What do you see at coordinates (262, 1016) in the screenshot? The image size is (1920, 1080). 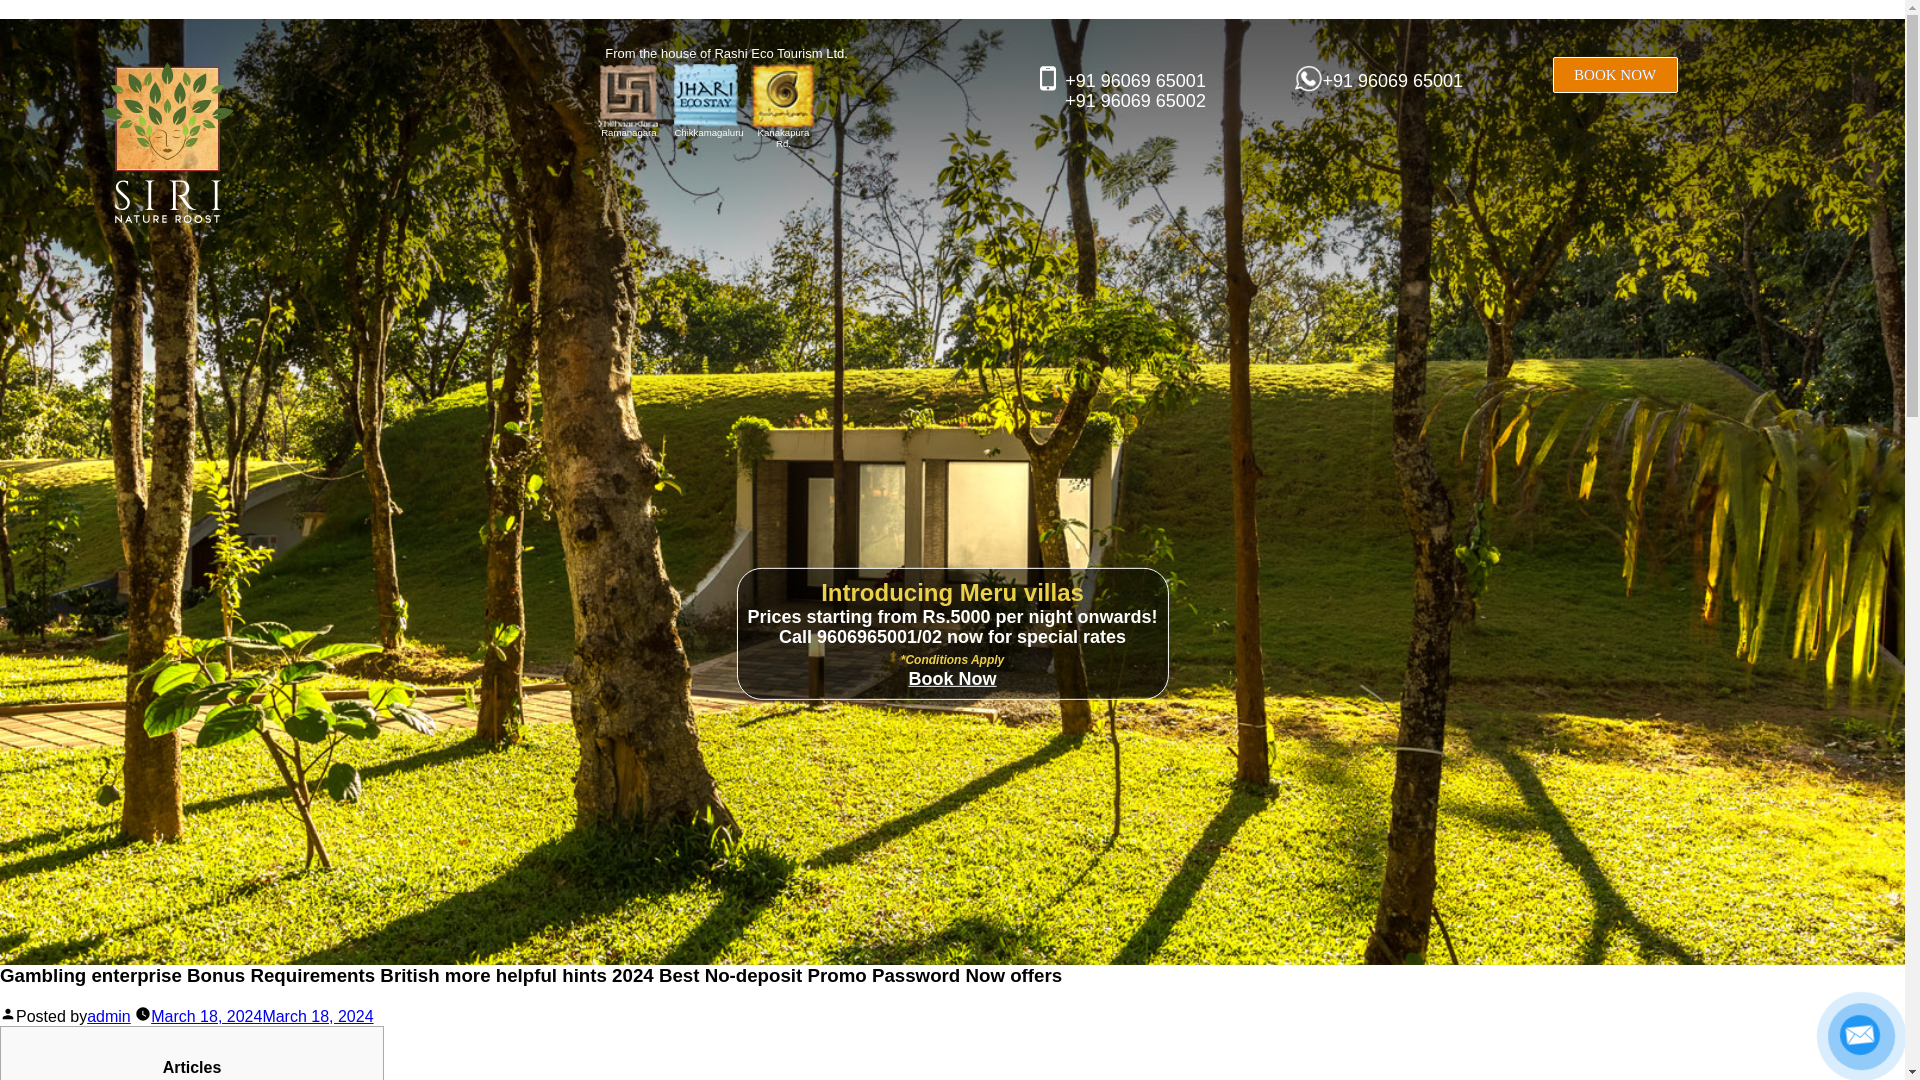 I see `March 18, 2024March 18, 2024` at bounding box center [262, 1016].